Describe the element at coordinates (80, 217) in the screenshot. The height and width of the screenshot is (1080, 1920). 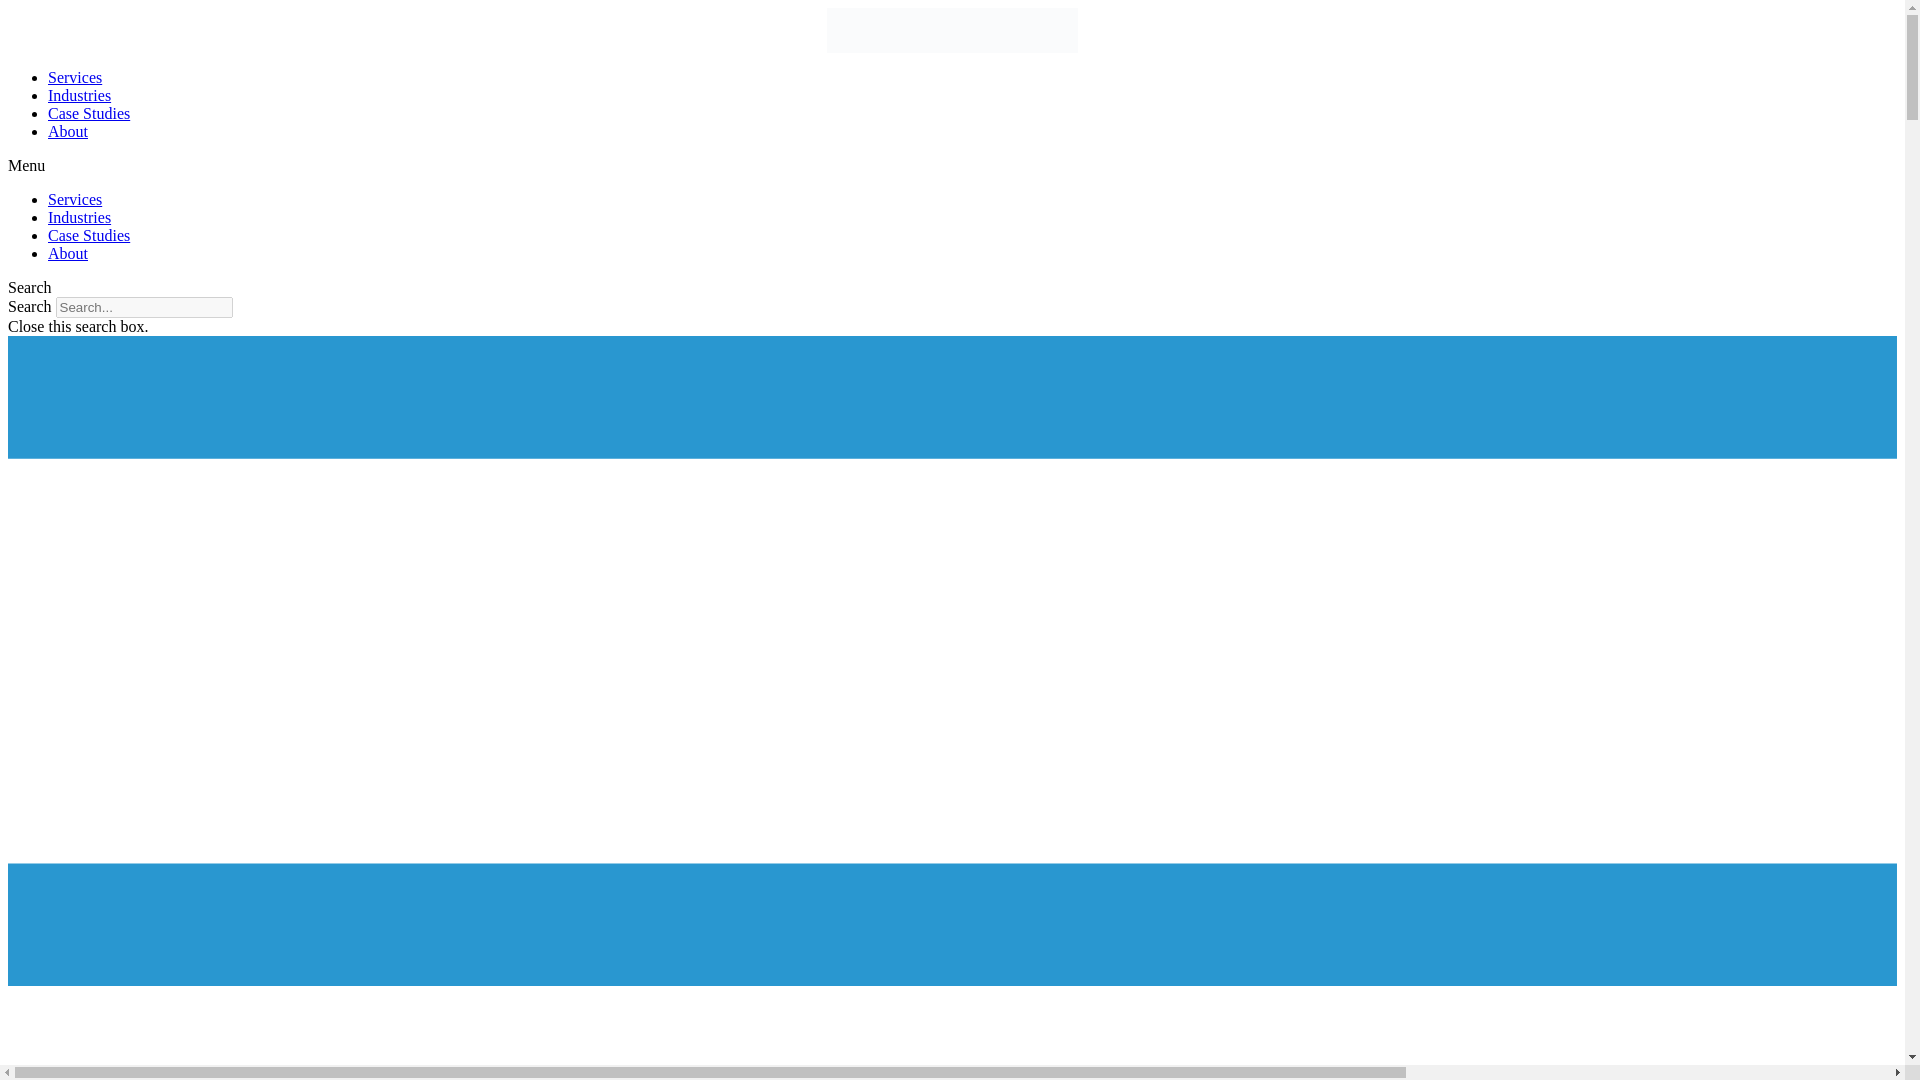
I see `Industries` at that location.